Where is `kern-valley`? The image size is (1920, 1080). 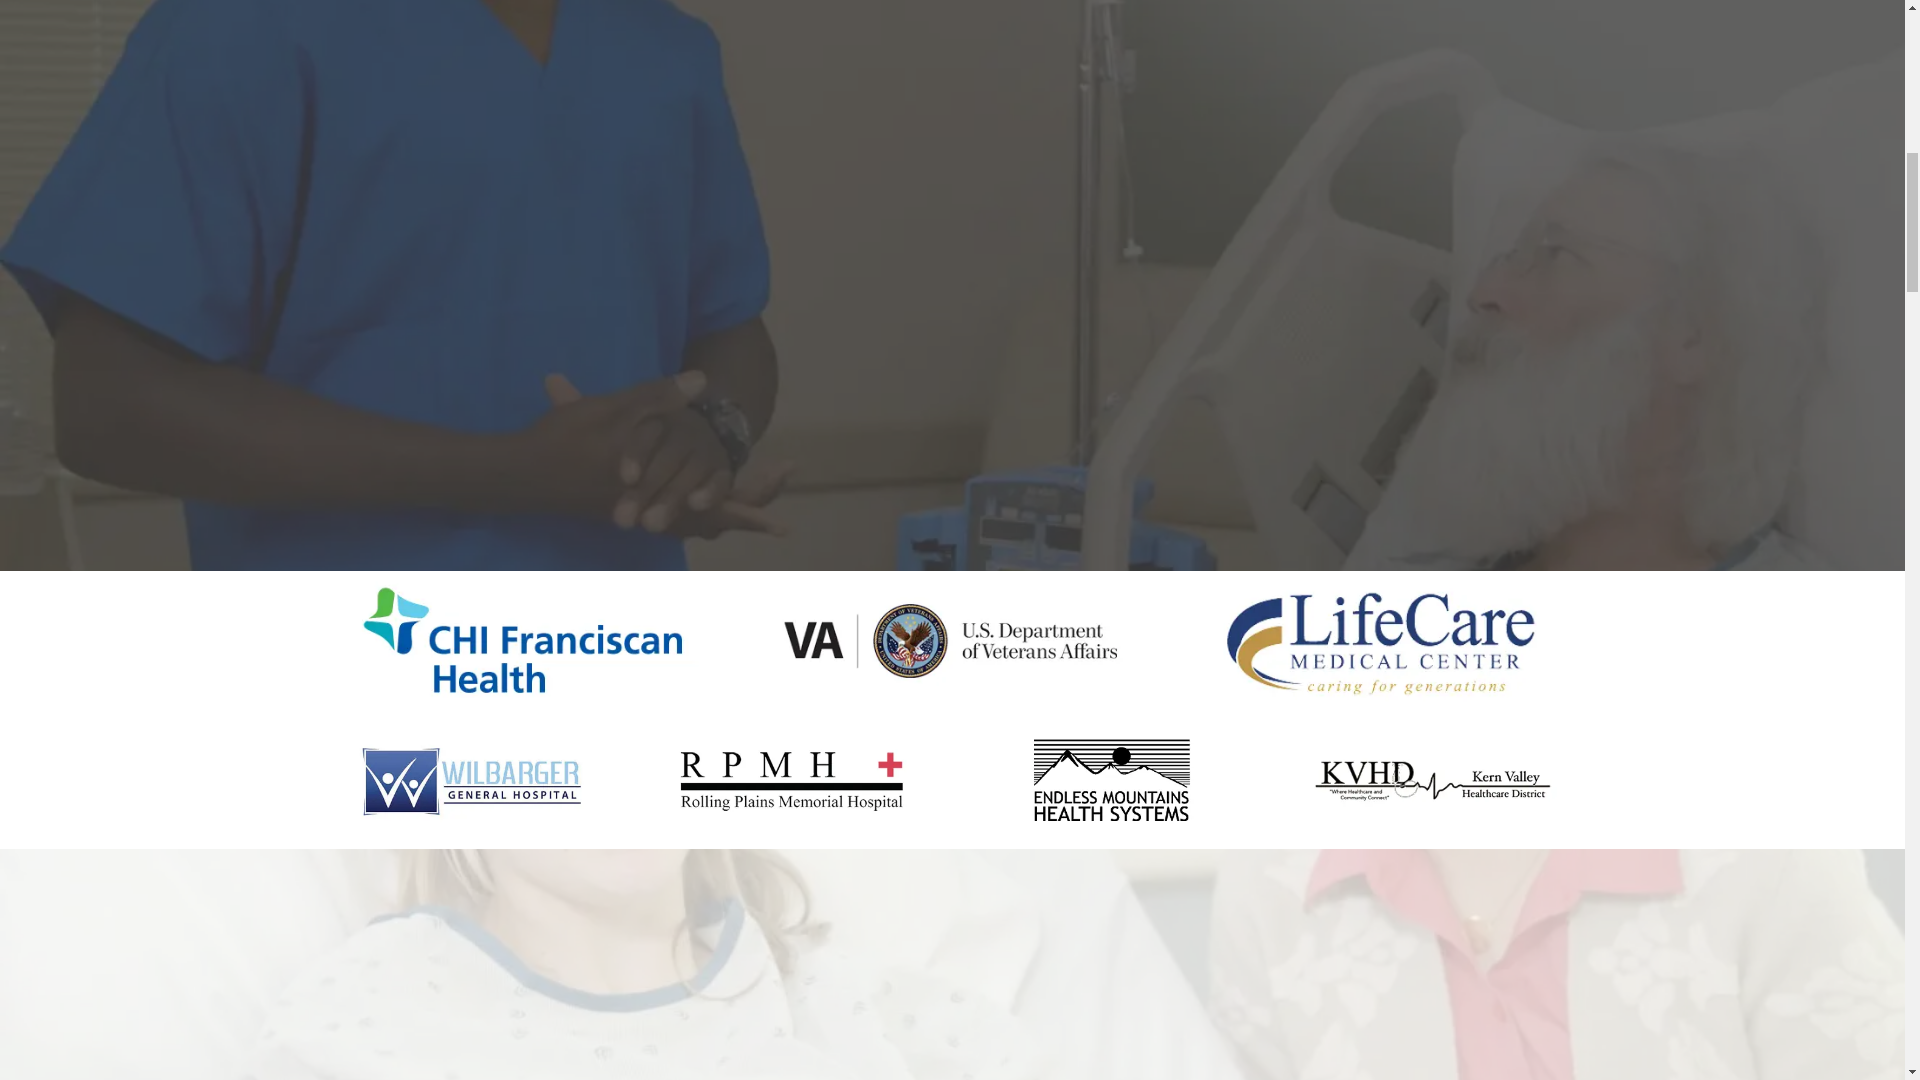
kern-valley is located at coordinates (1433, 780).